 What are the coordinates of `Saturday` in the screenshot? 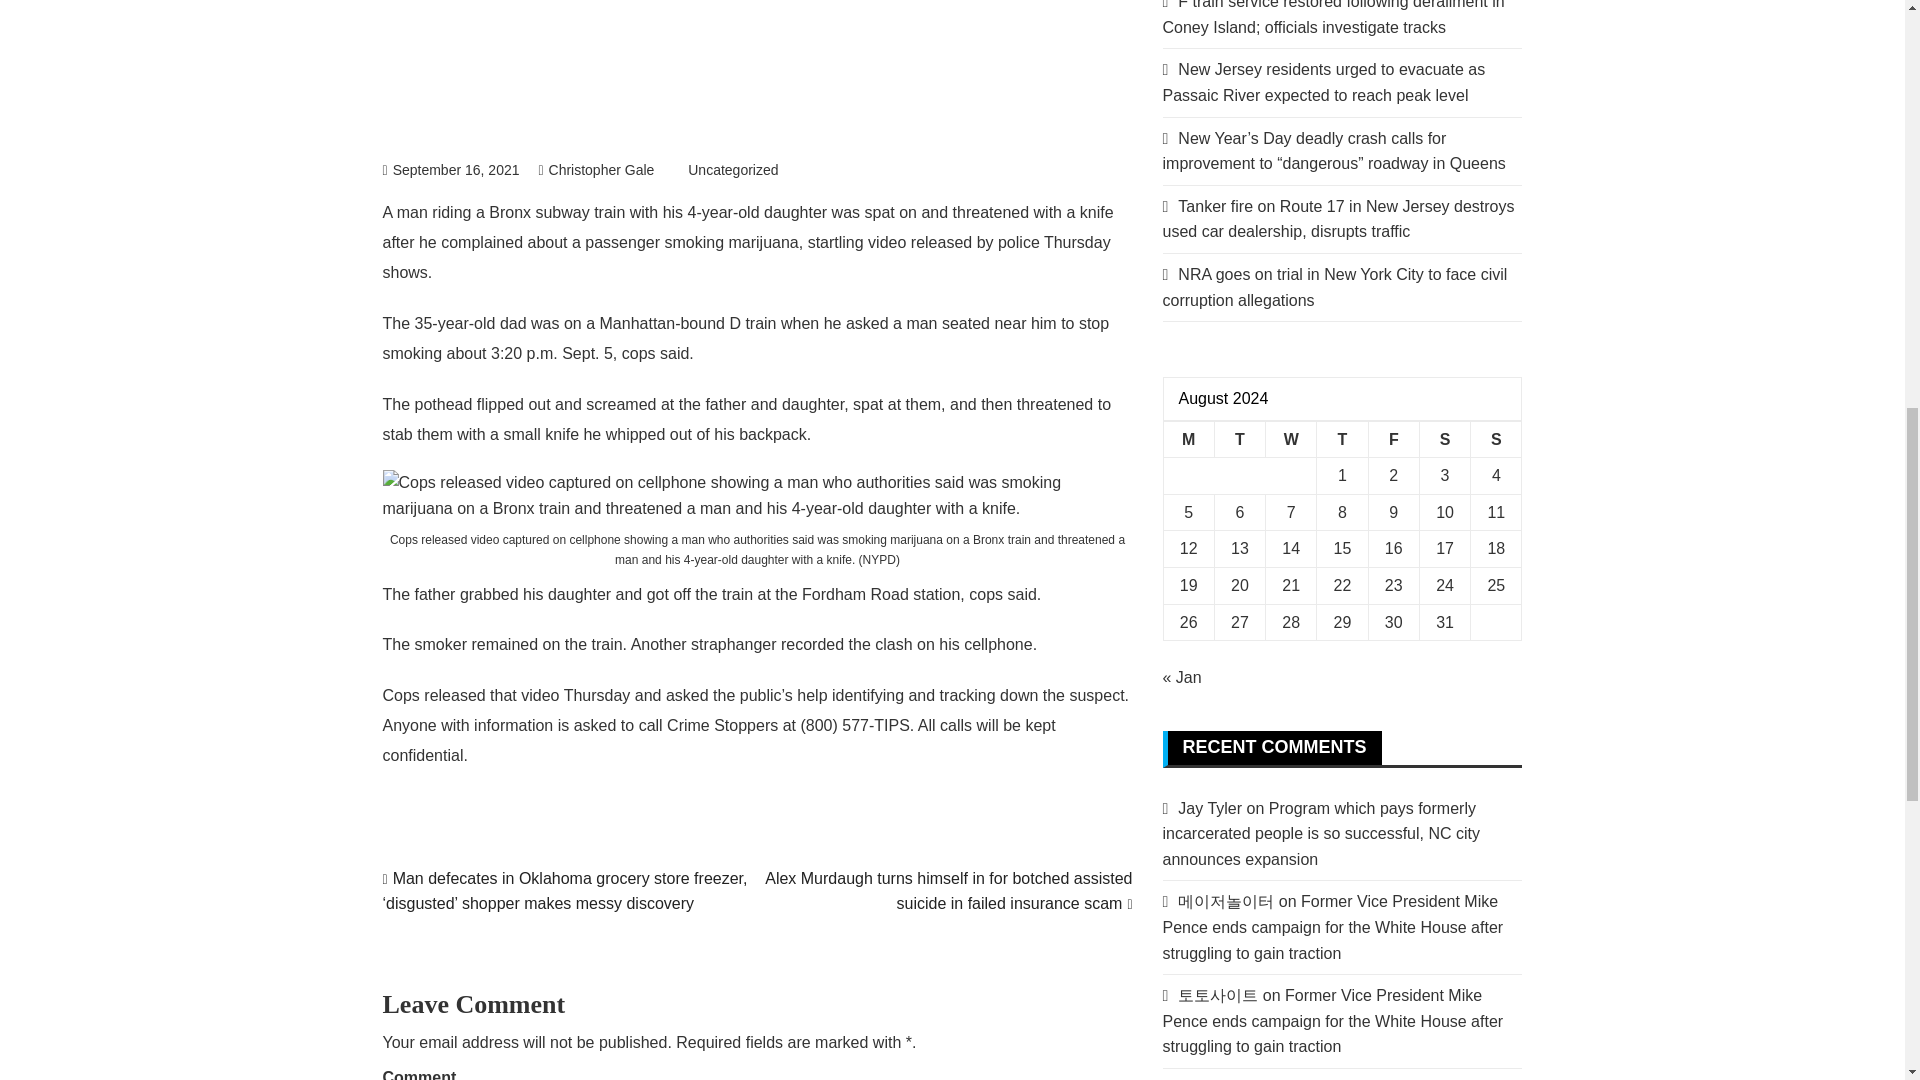 It's located at (1444, 439).